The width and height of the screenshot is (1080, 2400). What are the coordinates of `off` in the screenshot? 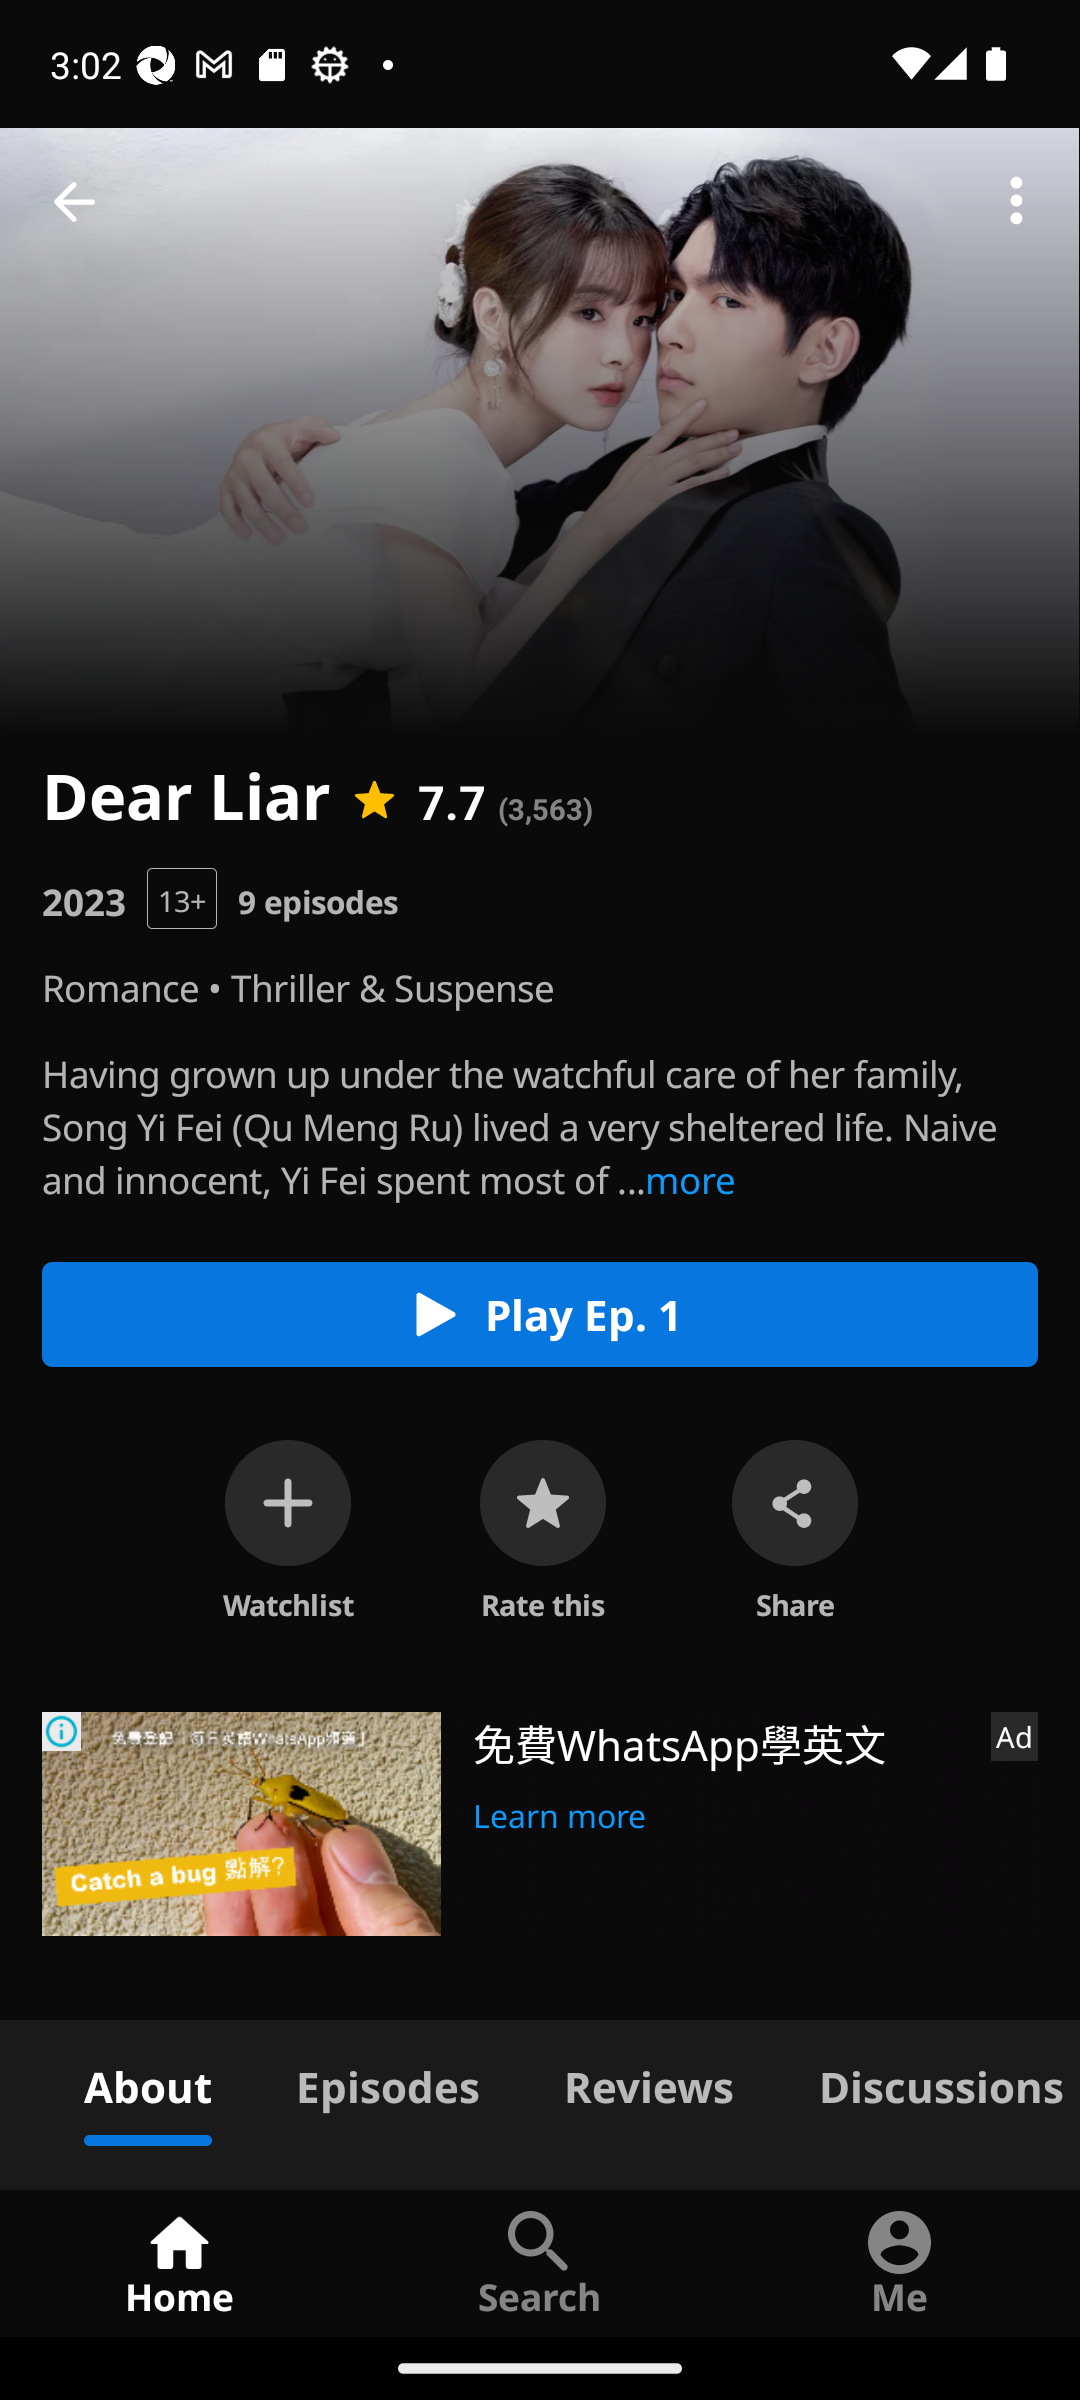 It's located at (288, 1502).